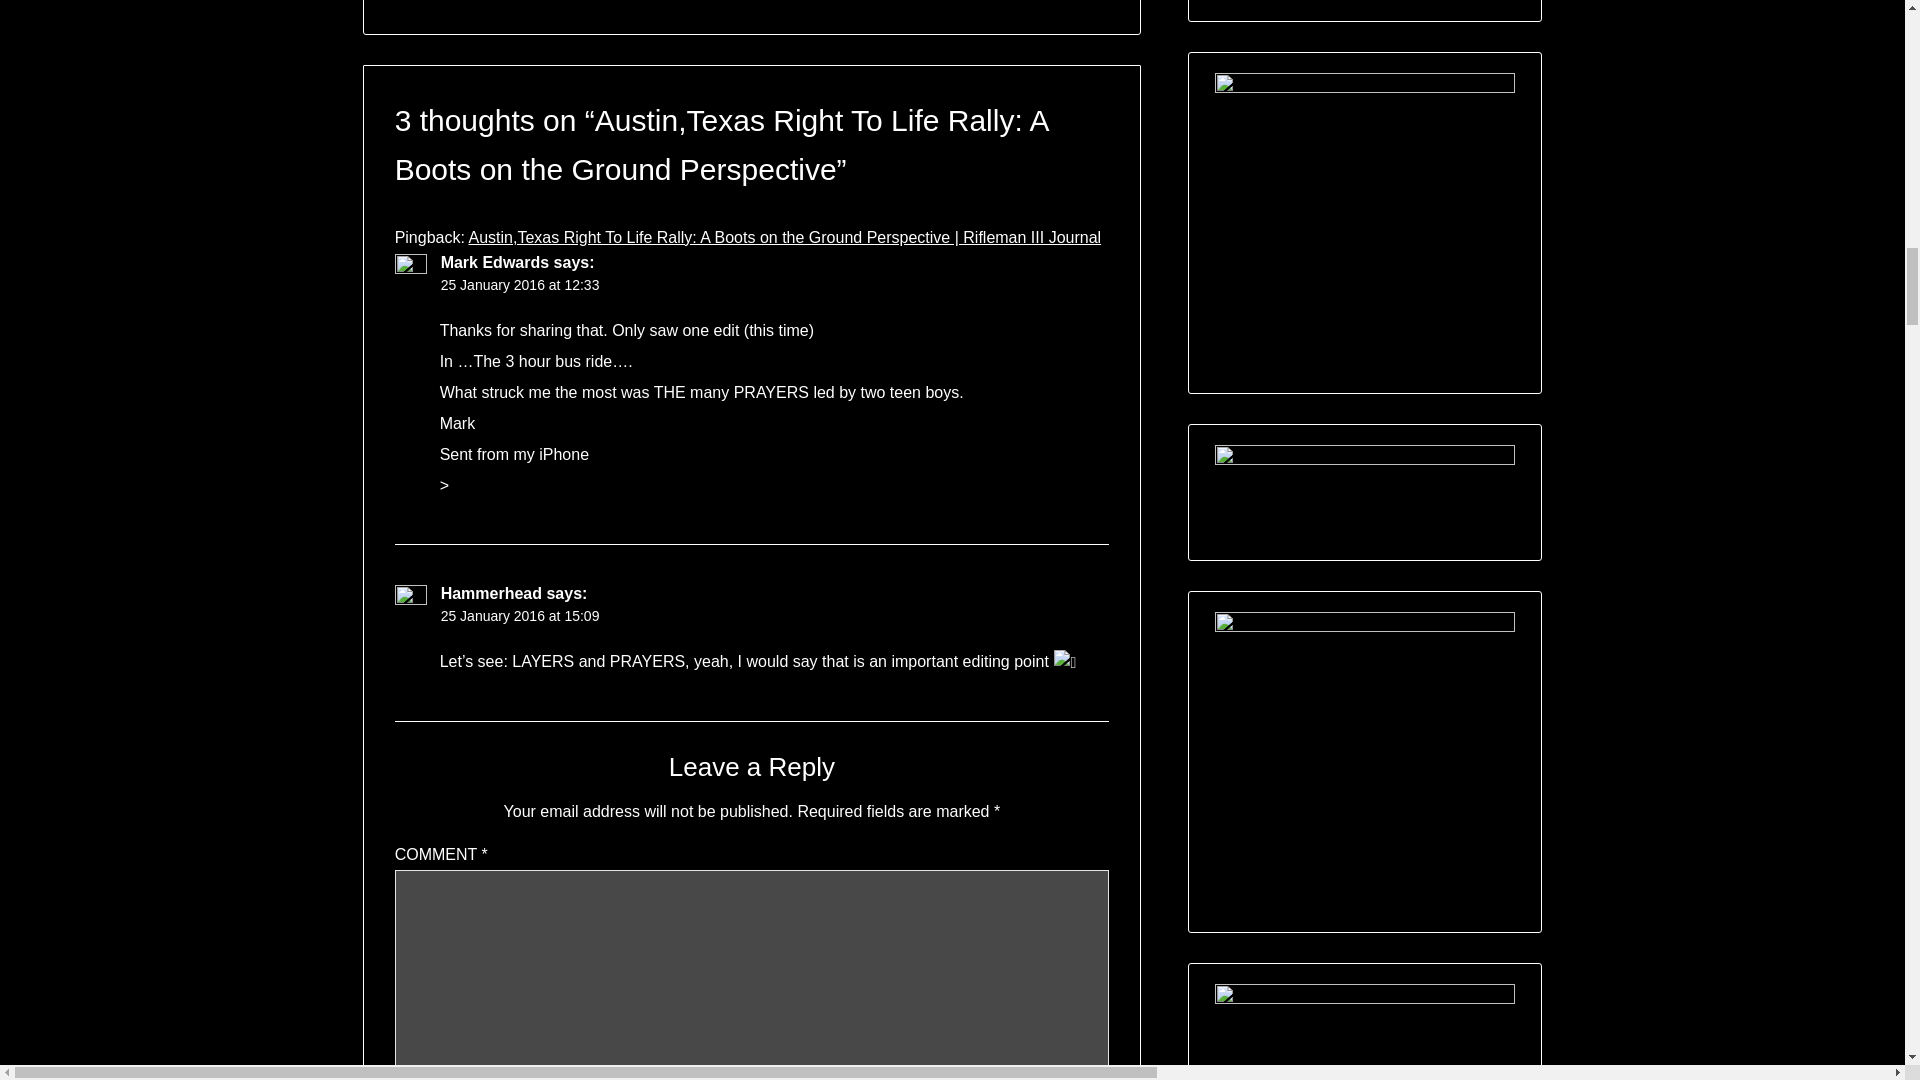 The image size is (1920, 1080). What do you see at coordinates (491, 593) in the screenshot?
I see `Hammerhead` at bounding box center [491, 593].